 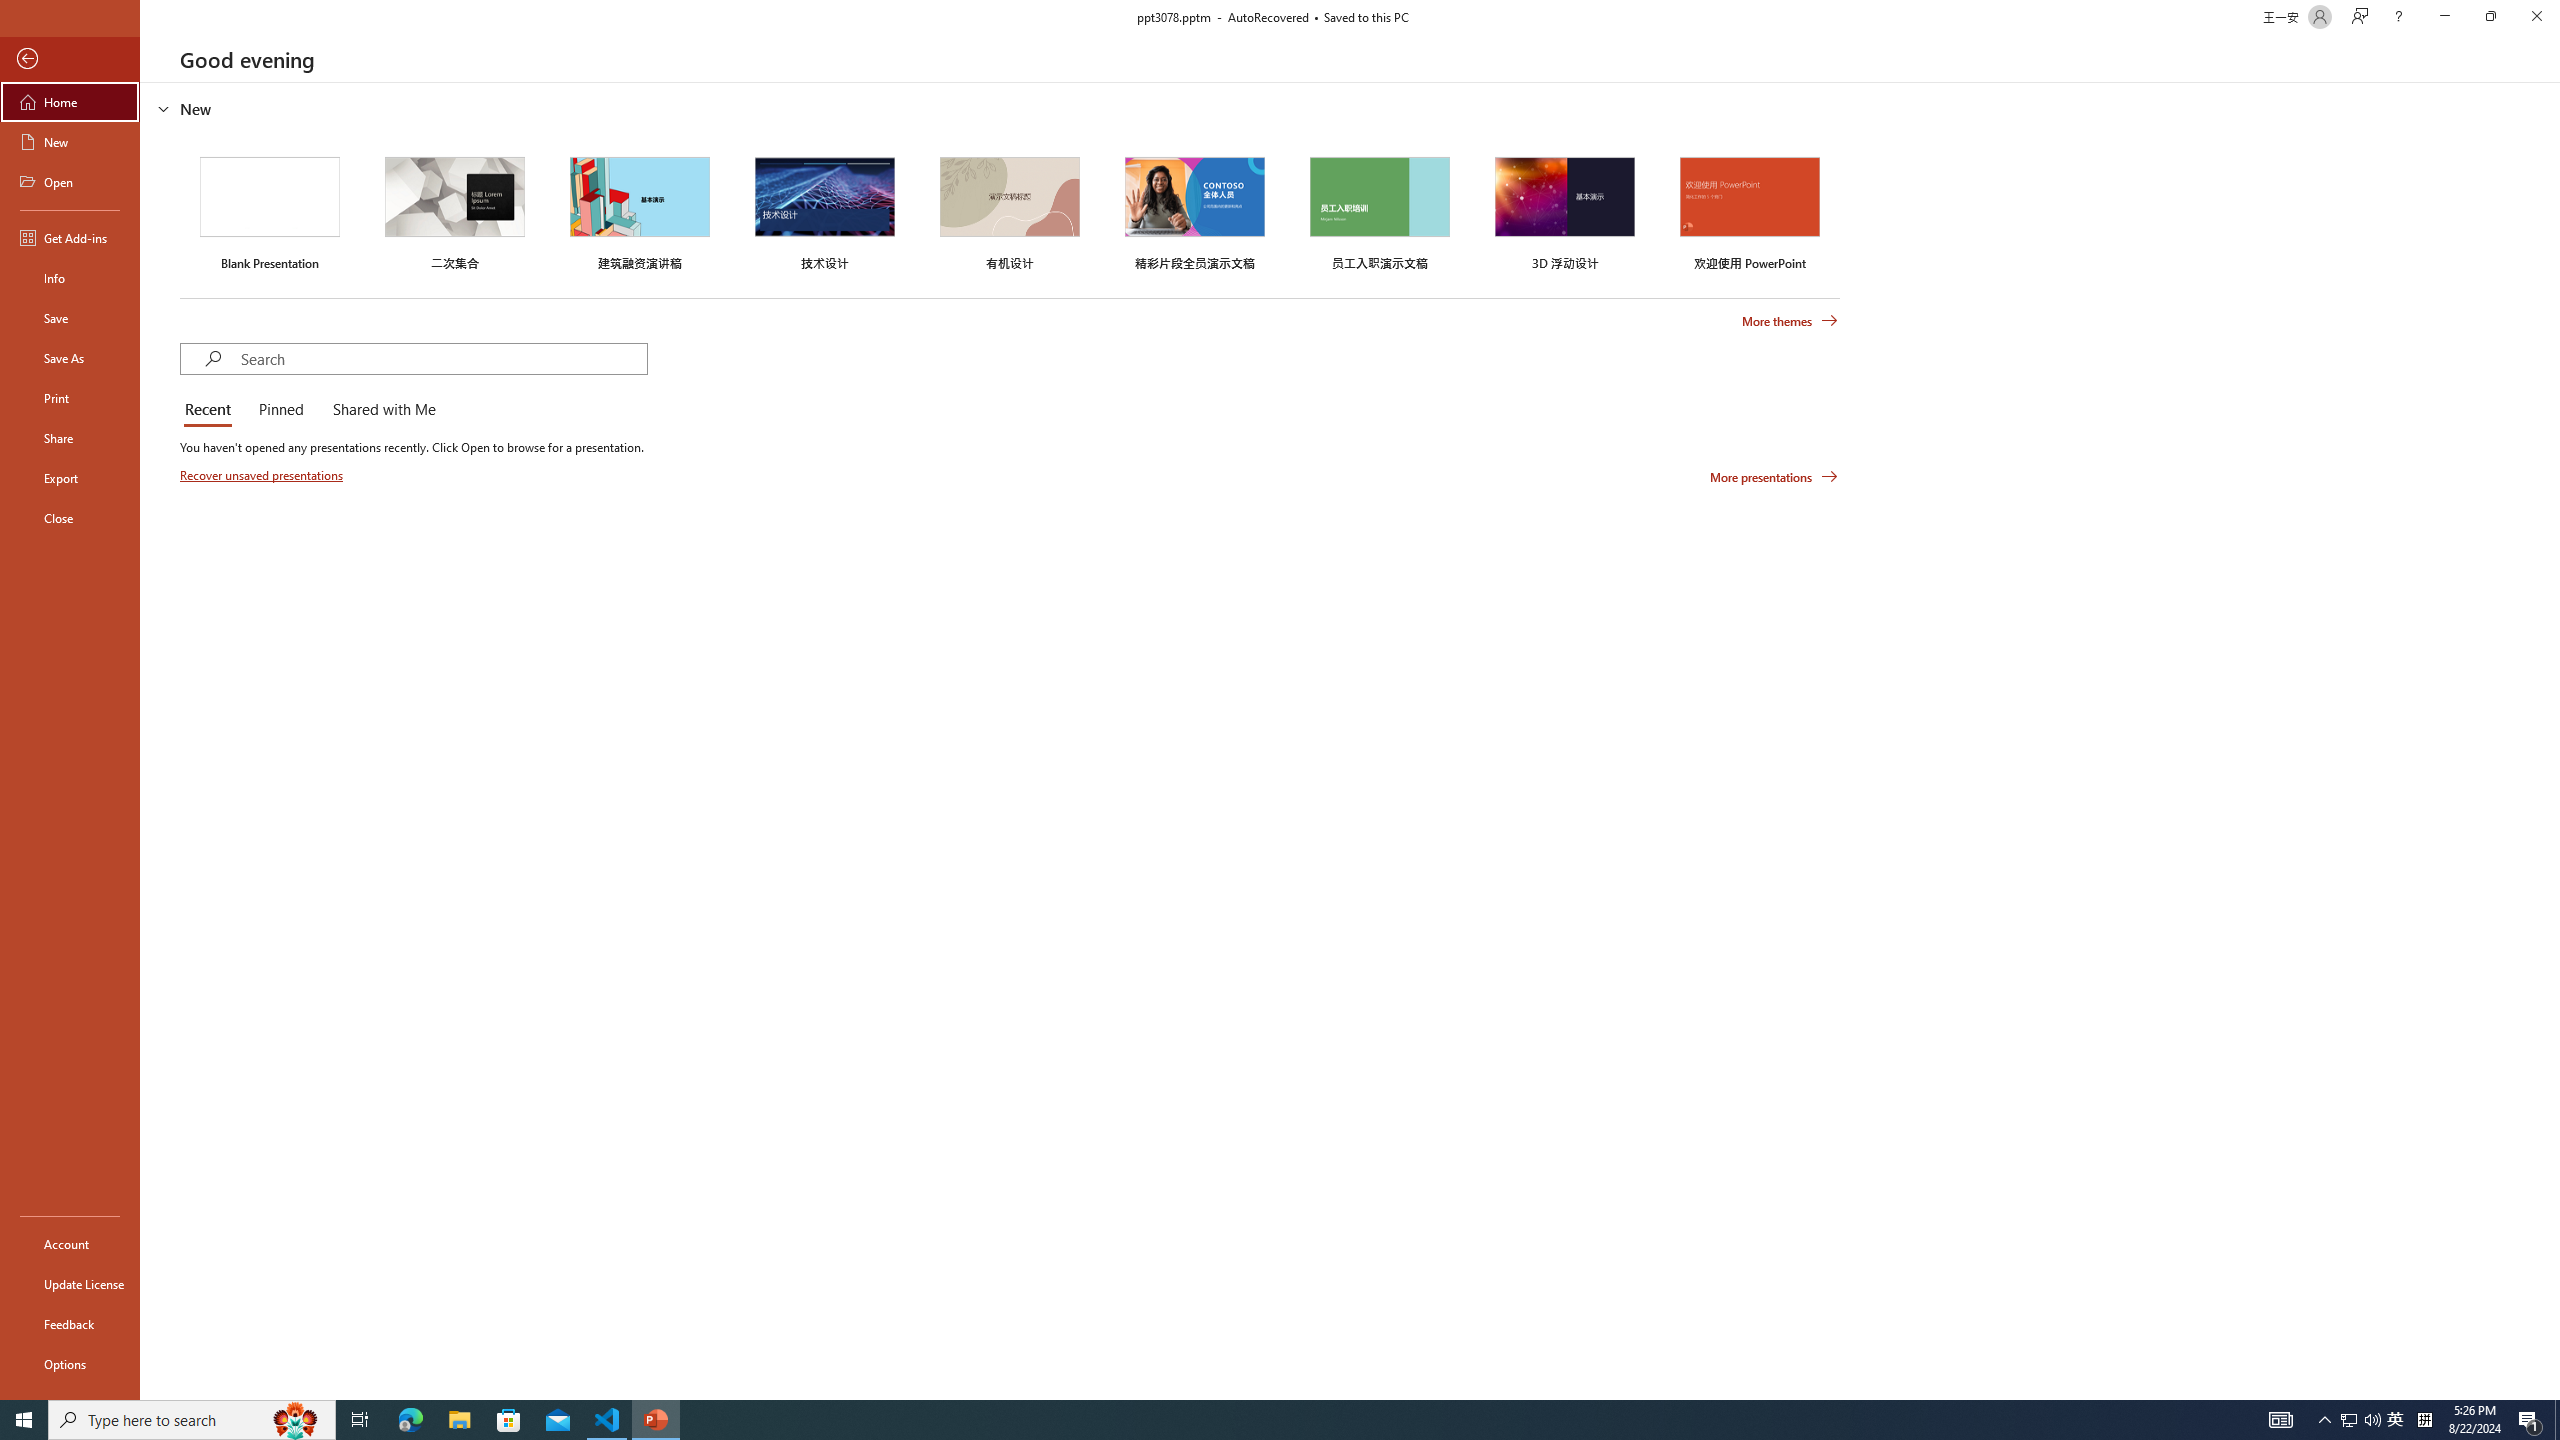 What do you see at coordinates (136, 544) in the screenshot?
I see `Source Control (Ctrl+Shift+G)` at bounding box center [136, 544].